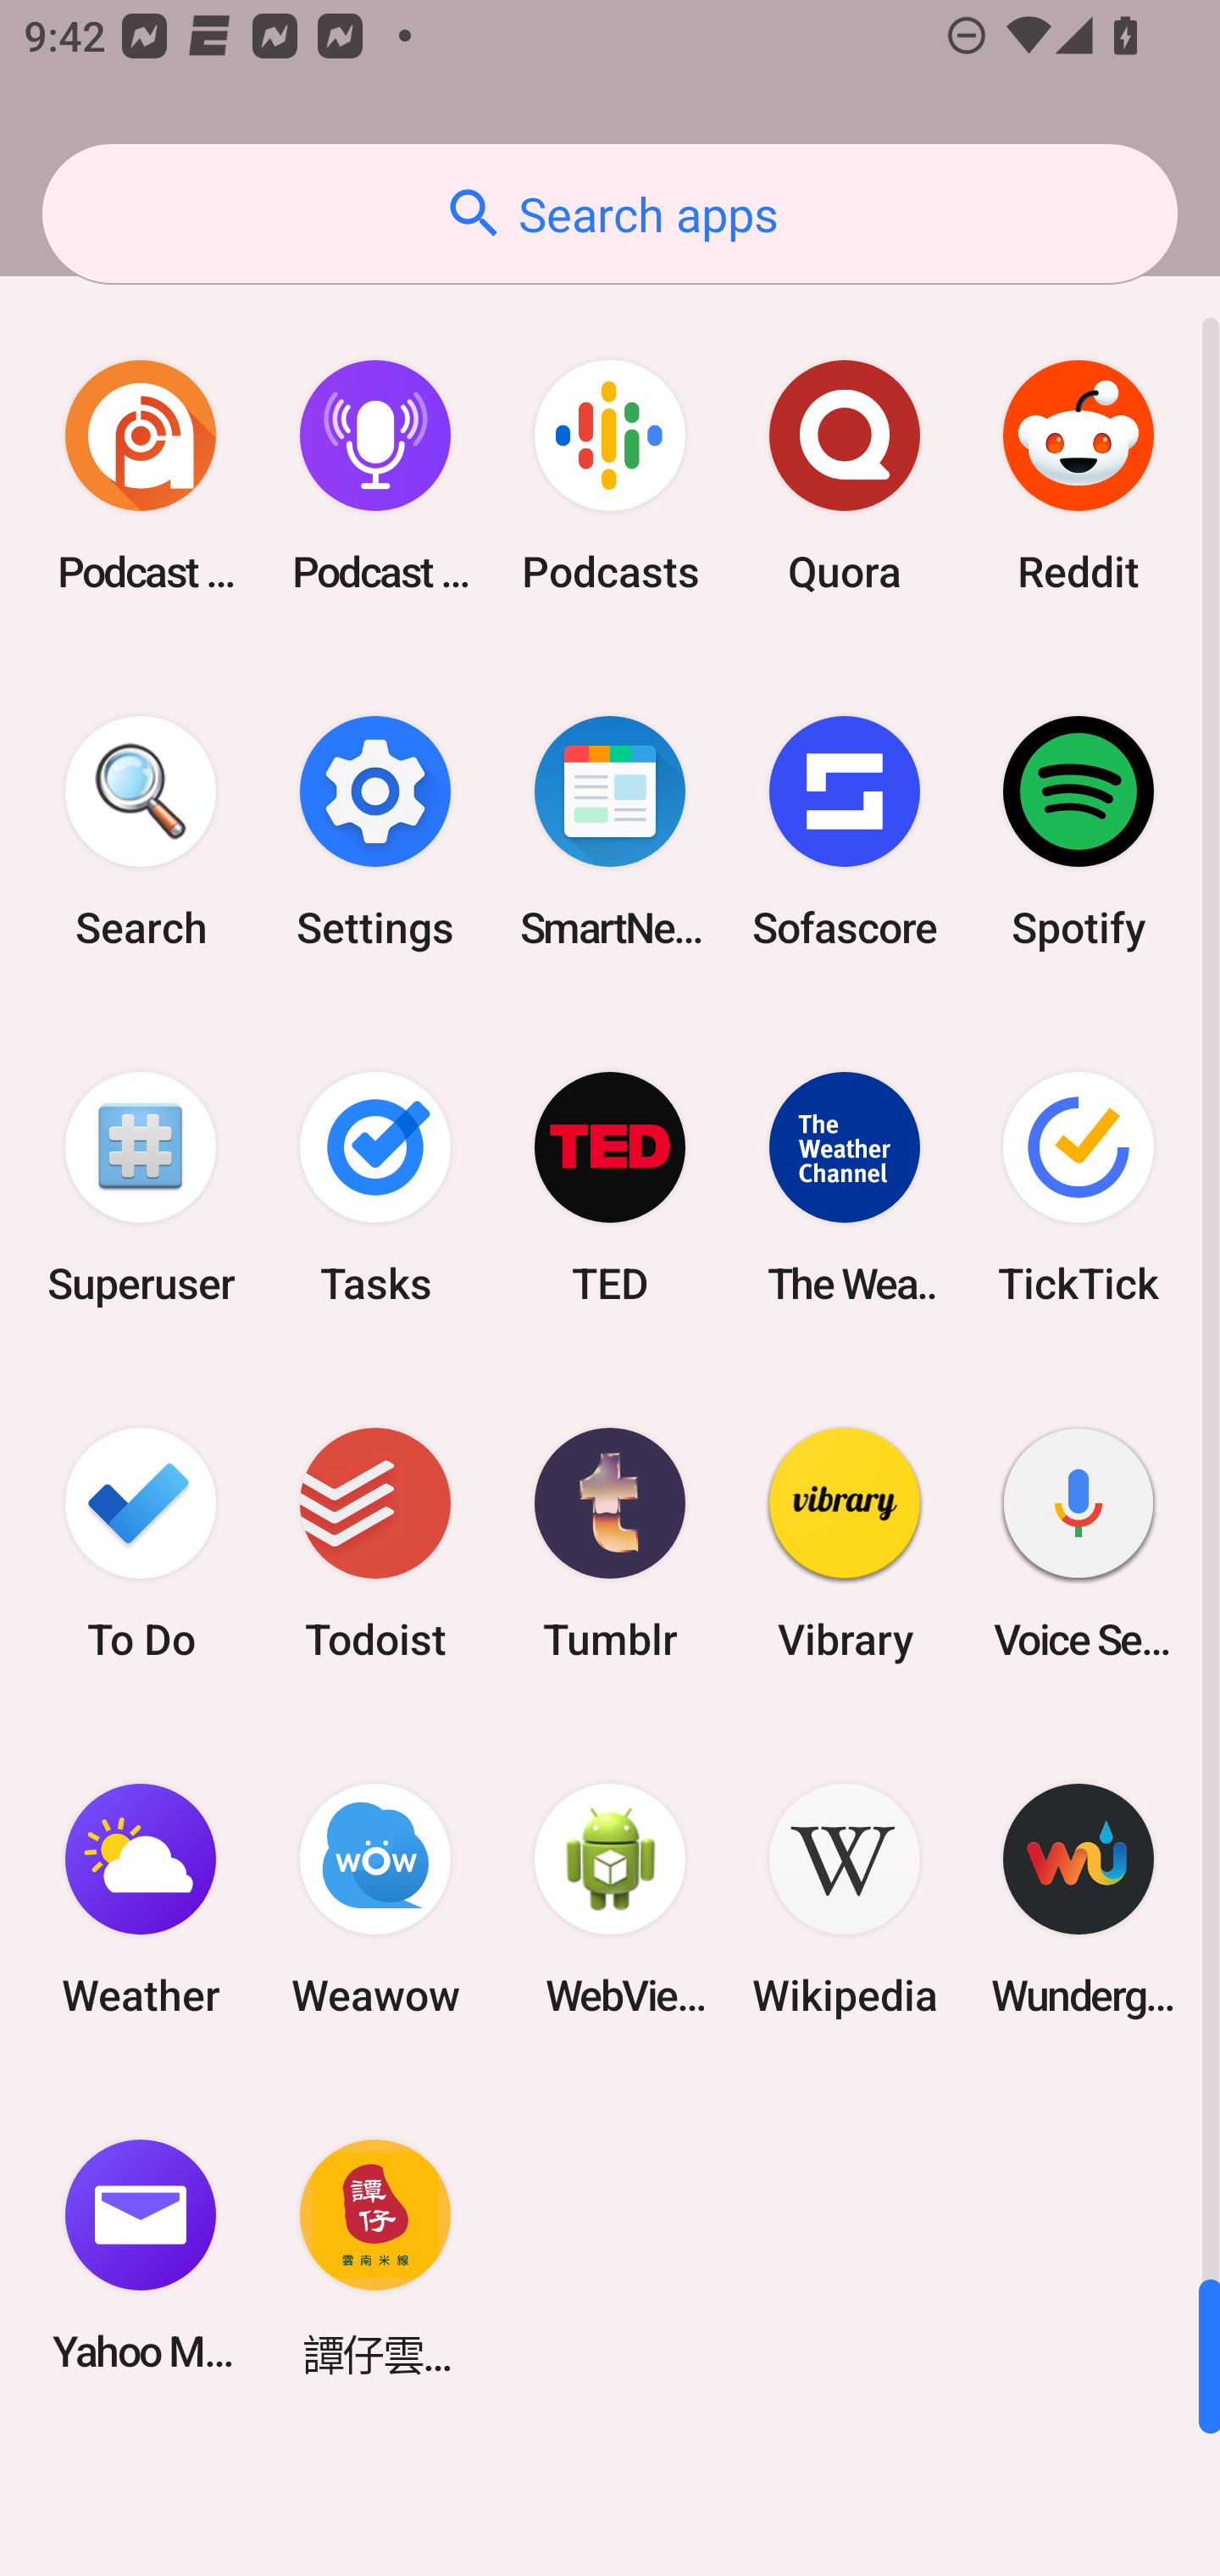  What do you see at coordinates (844, 1542) in the screenshot?
I see `Vibrary` at bounding box center [844, 1542].